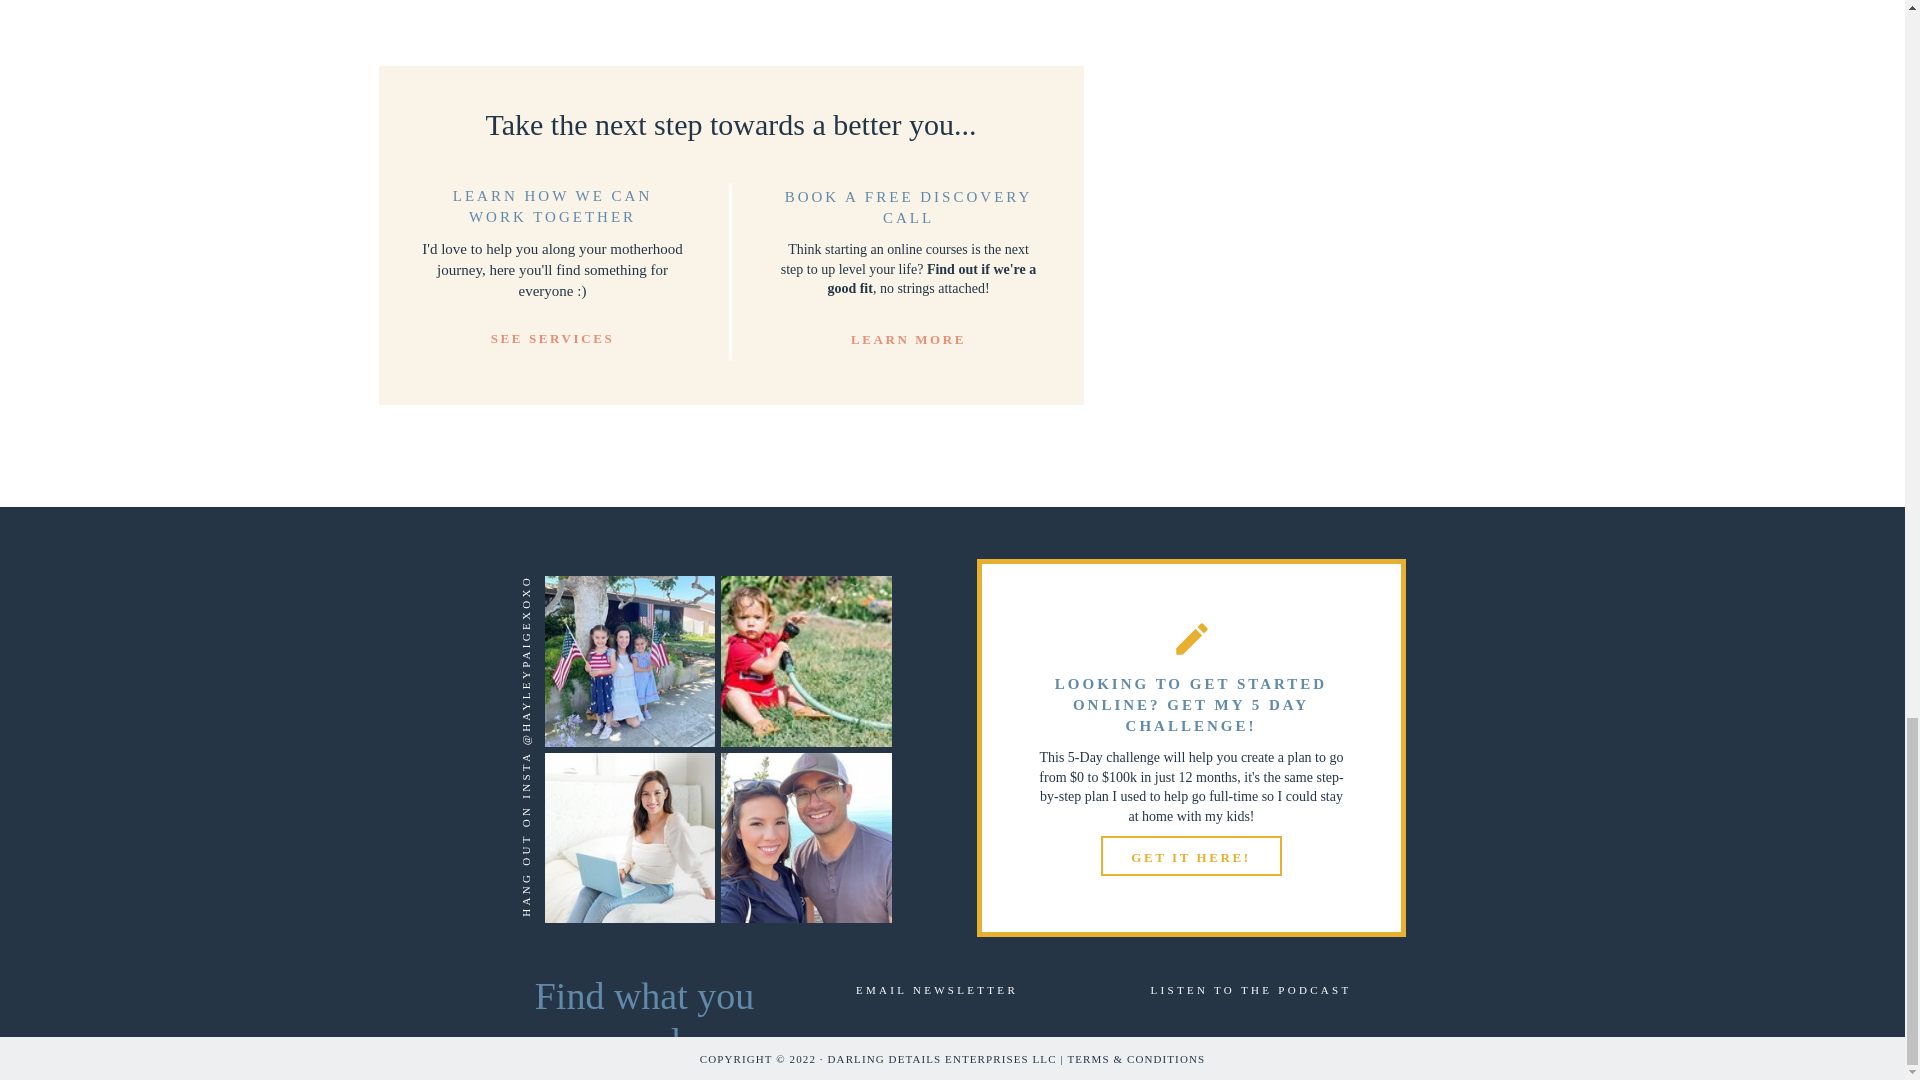 This screenshot has height=1080, width=1920. What do you see at coordinates (806, 661) in the screenshot?
I see `hpjig-3` at bounding box center [806, 661].